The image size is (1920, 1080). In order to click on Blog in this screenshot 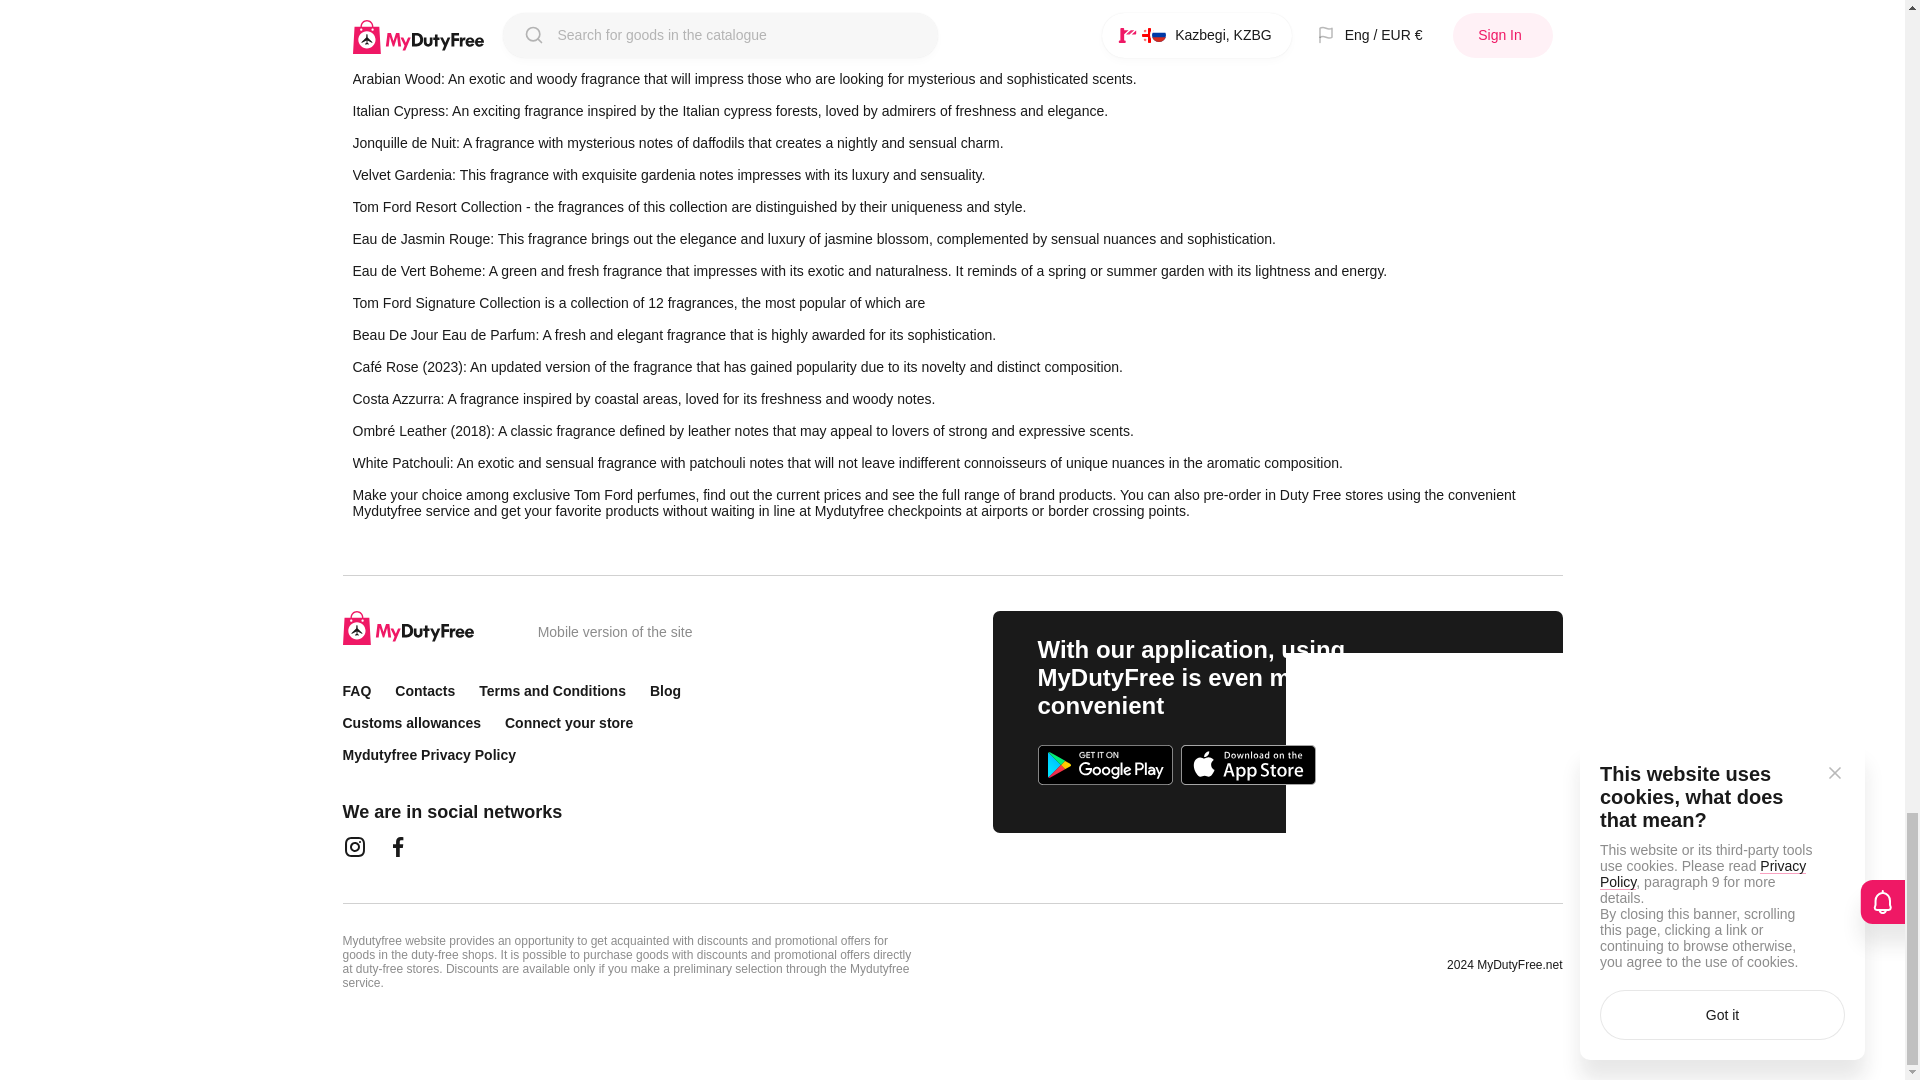, I will do `click(666, 690)`.